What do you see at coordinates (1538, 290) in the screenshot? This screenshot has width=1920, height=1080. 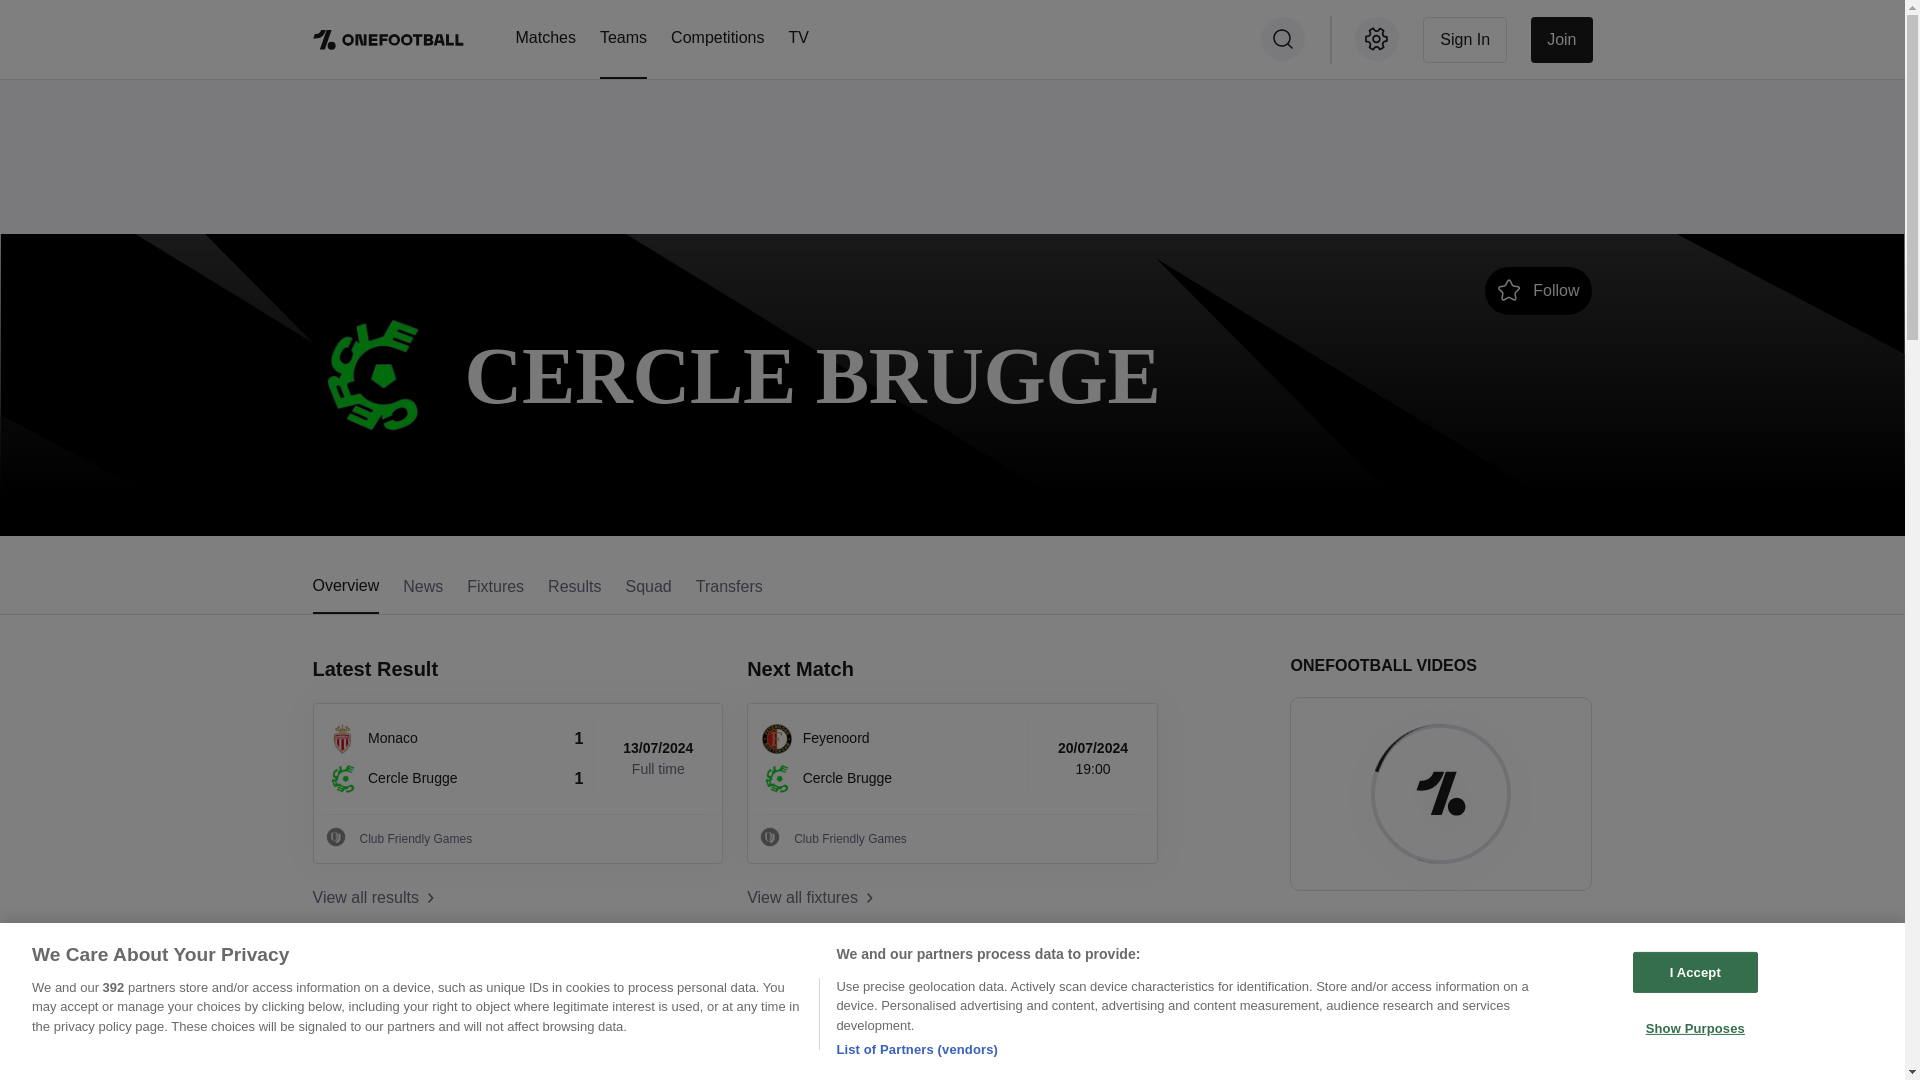 I see `Follow` at bounding box center [1538, 290].